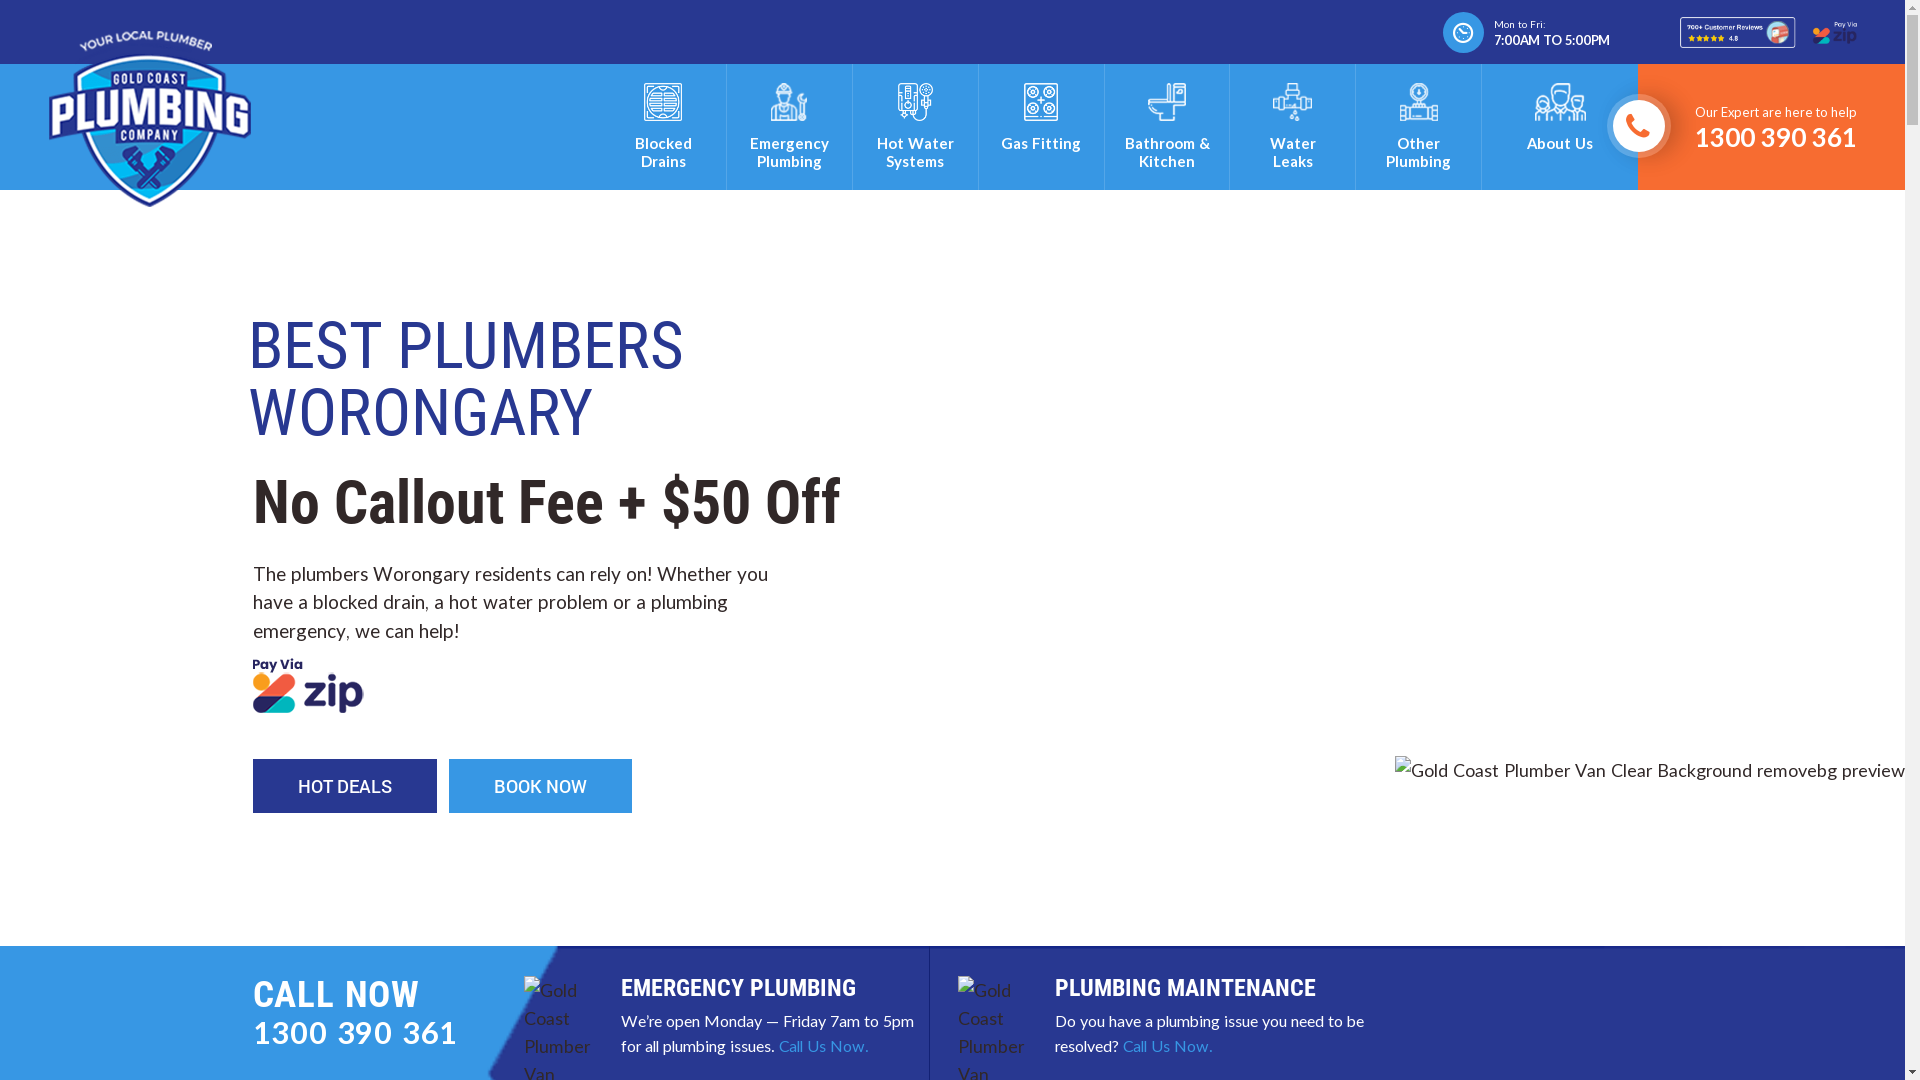  What do you see at coordinates (1418, 127) in the screenshot?
I see `Other Plumbing
Other Plumbing` at bounding box center [1418, 127].